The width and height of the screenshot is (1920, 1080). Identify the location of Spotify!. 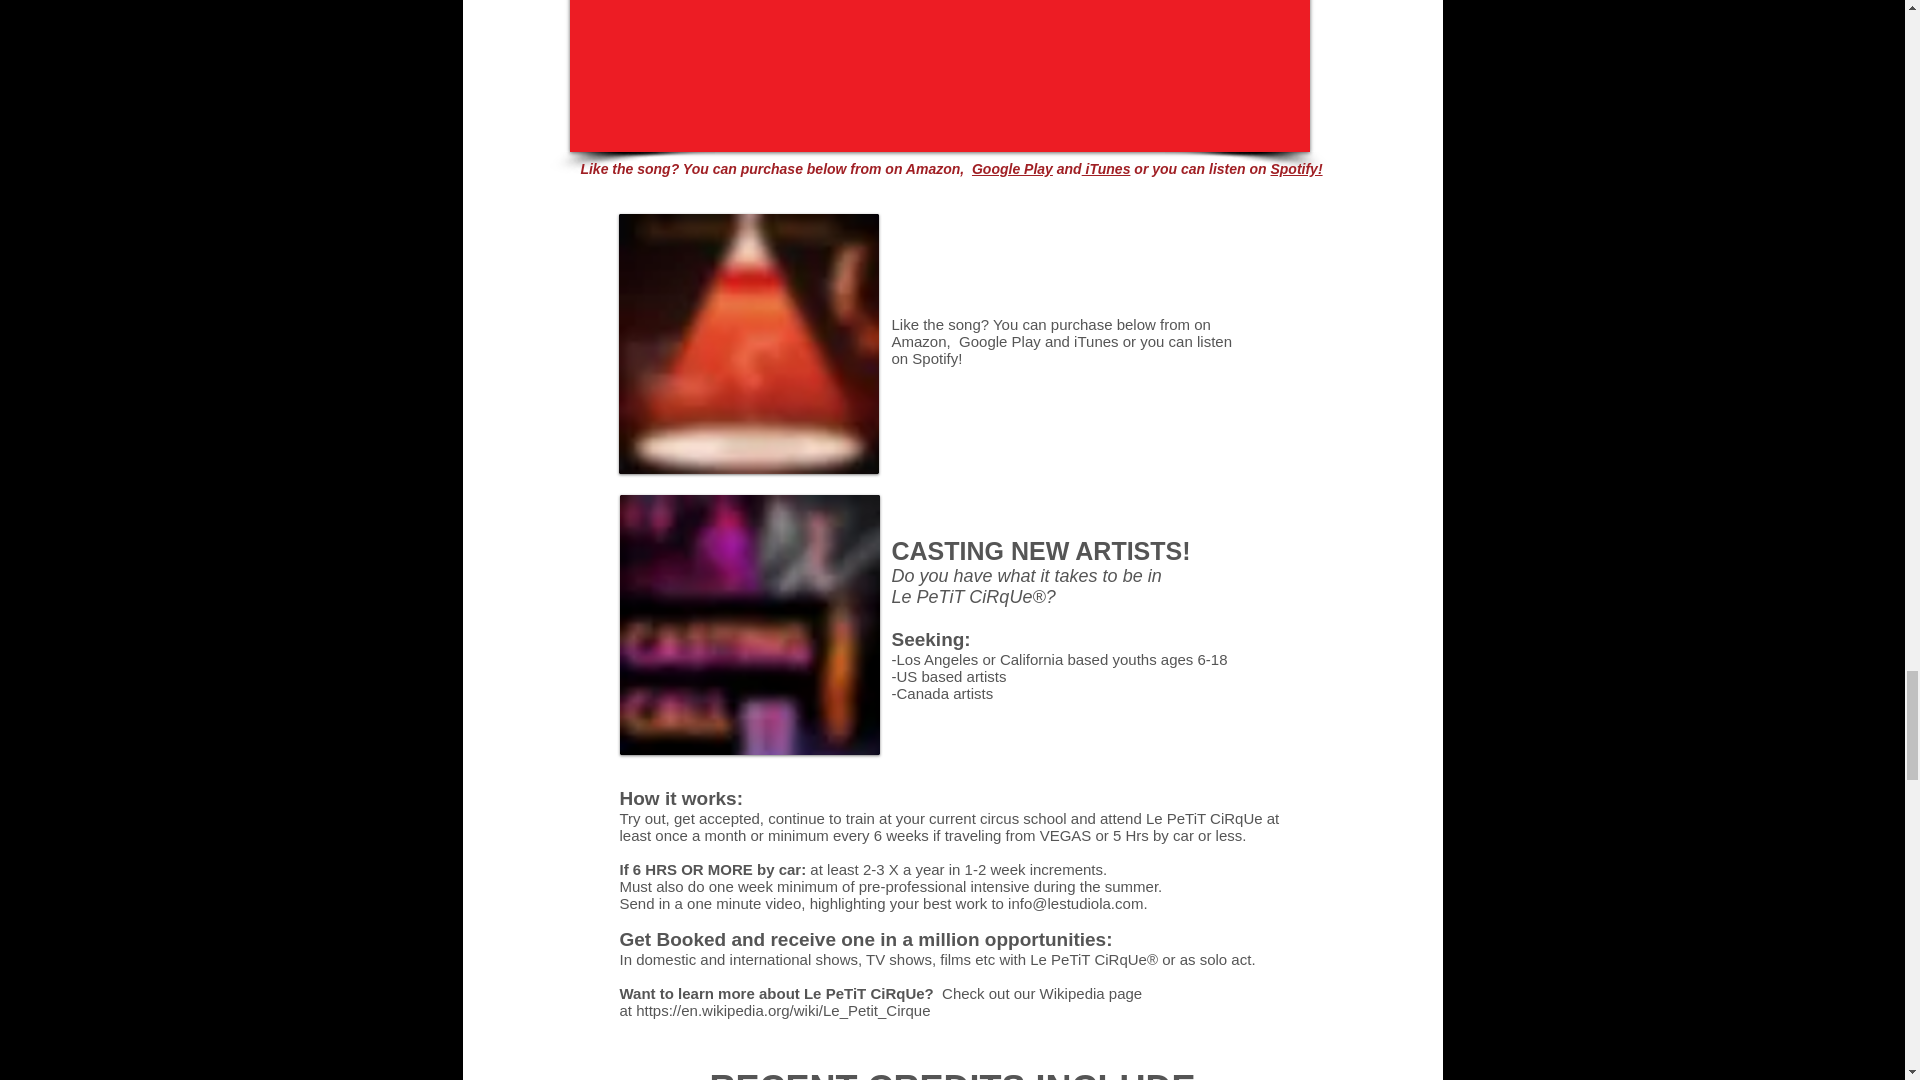
(936, 358).